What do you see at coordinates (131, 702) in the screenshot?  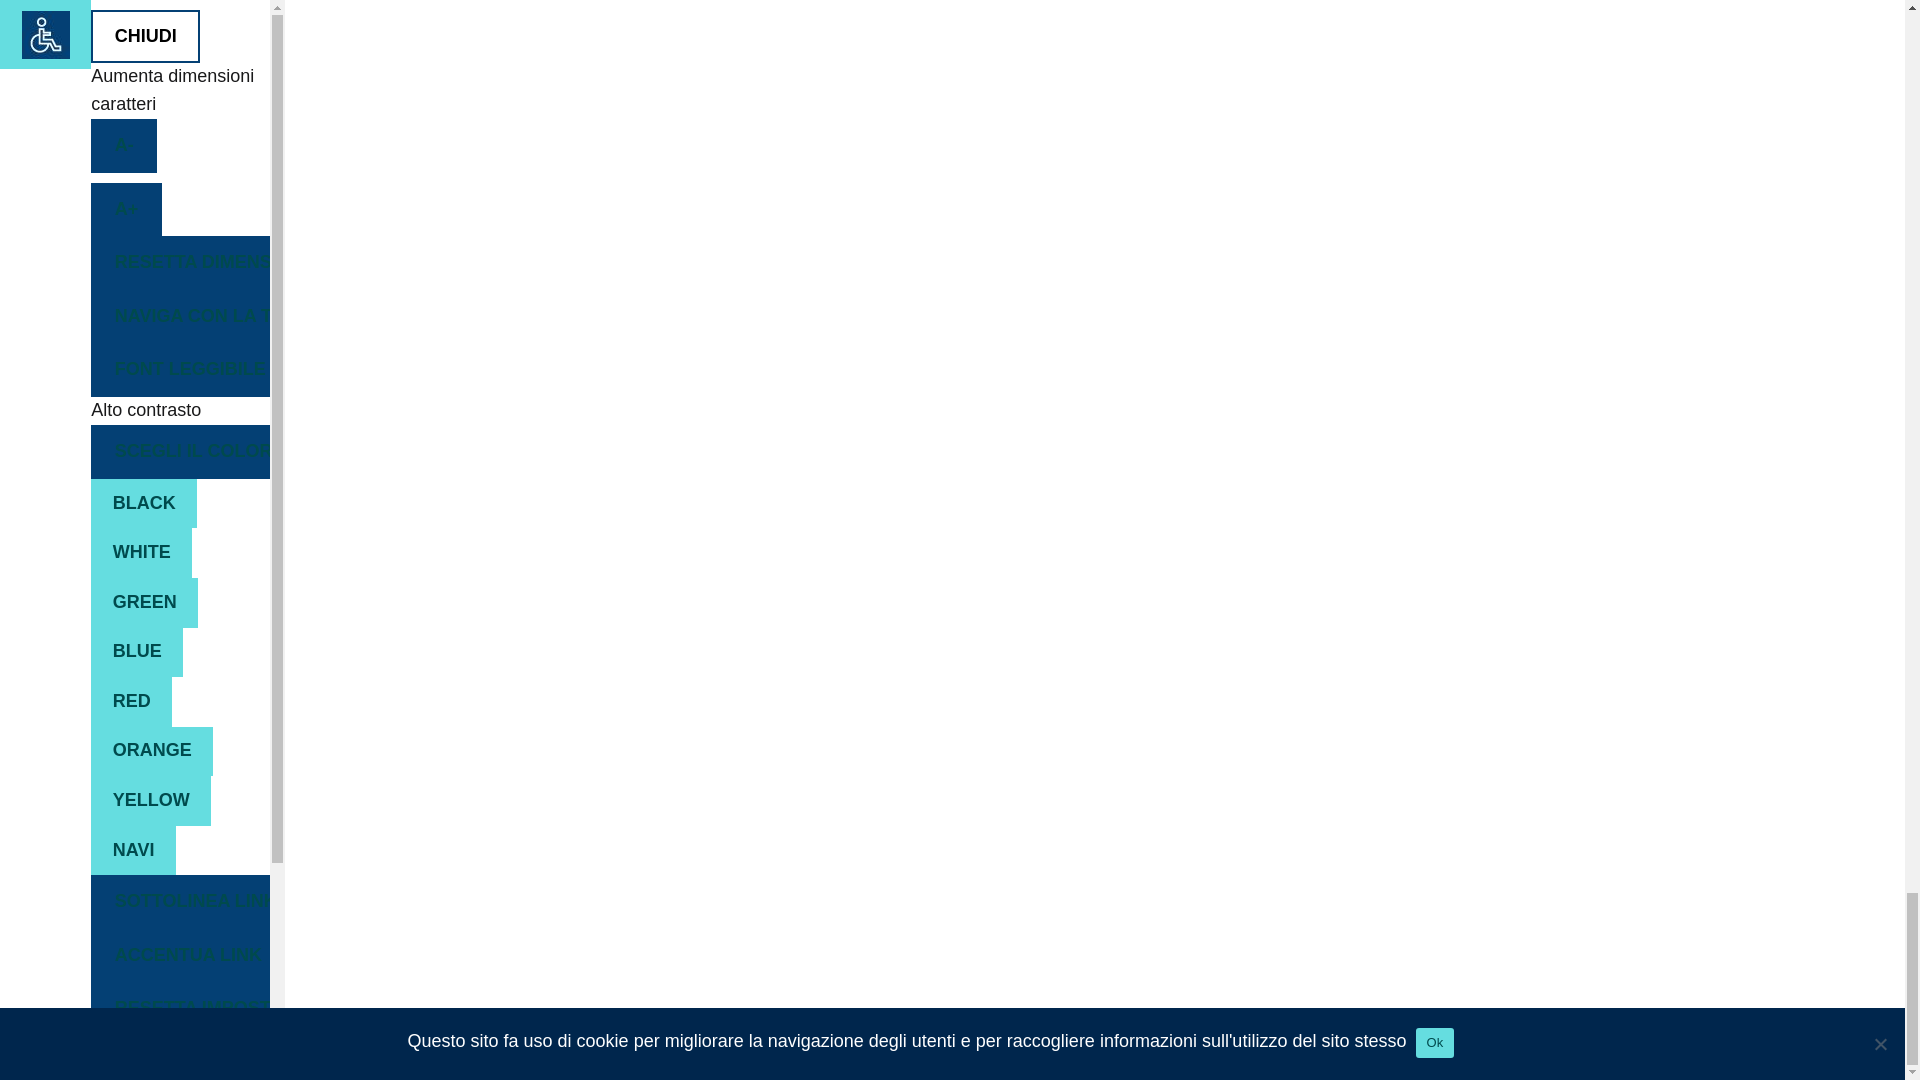 I see `red` at bounding box center [131, 702].